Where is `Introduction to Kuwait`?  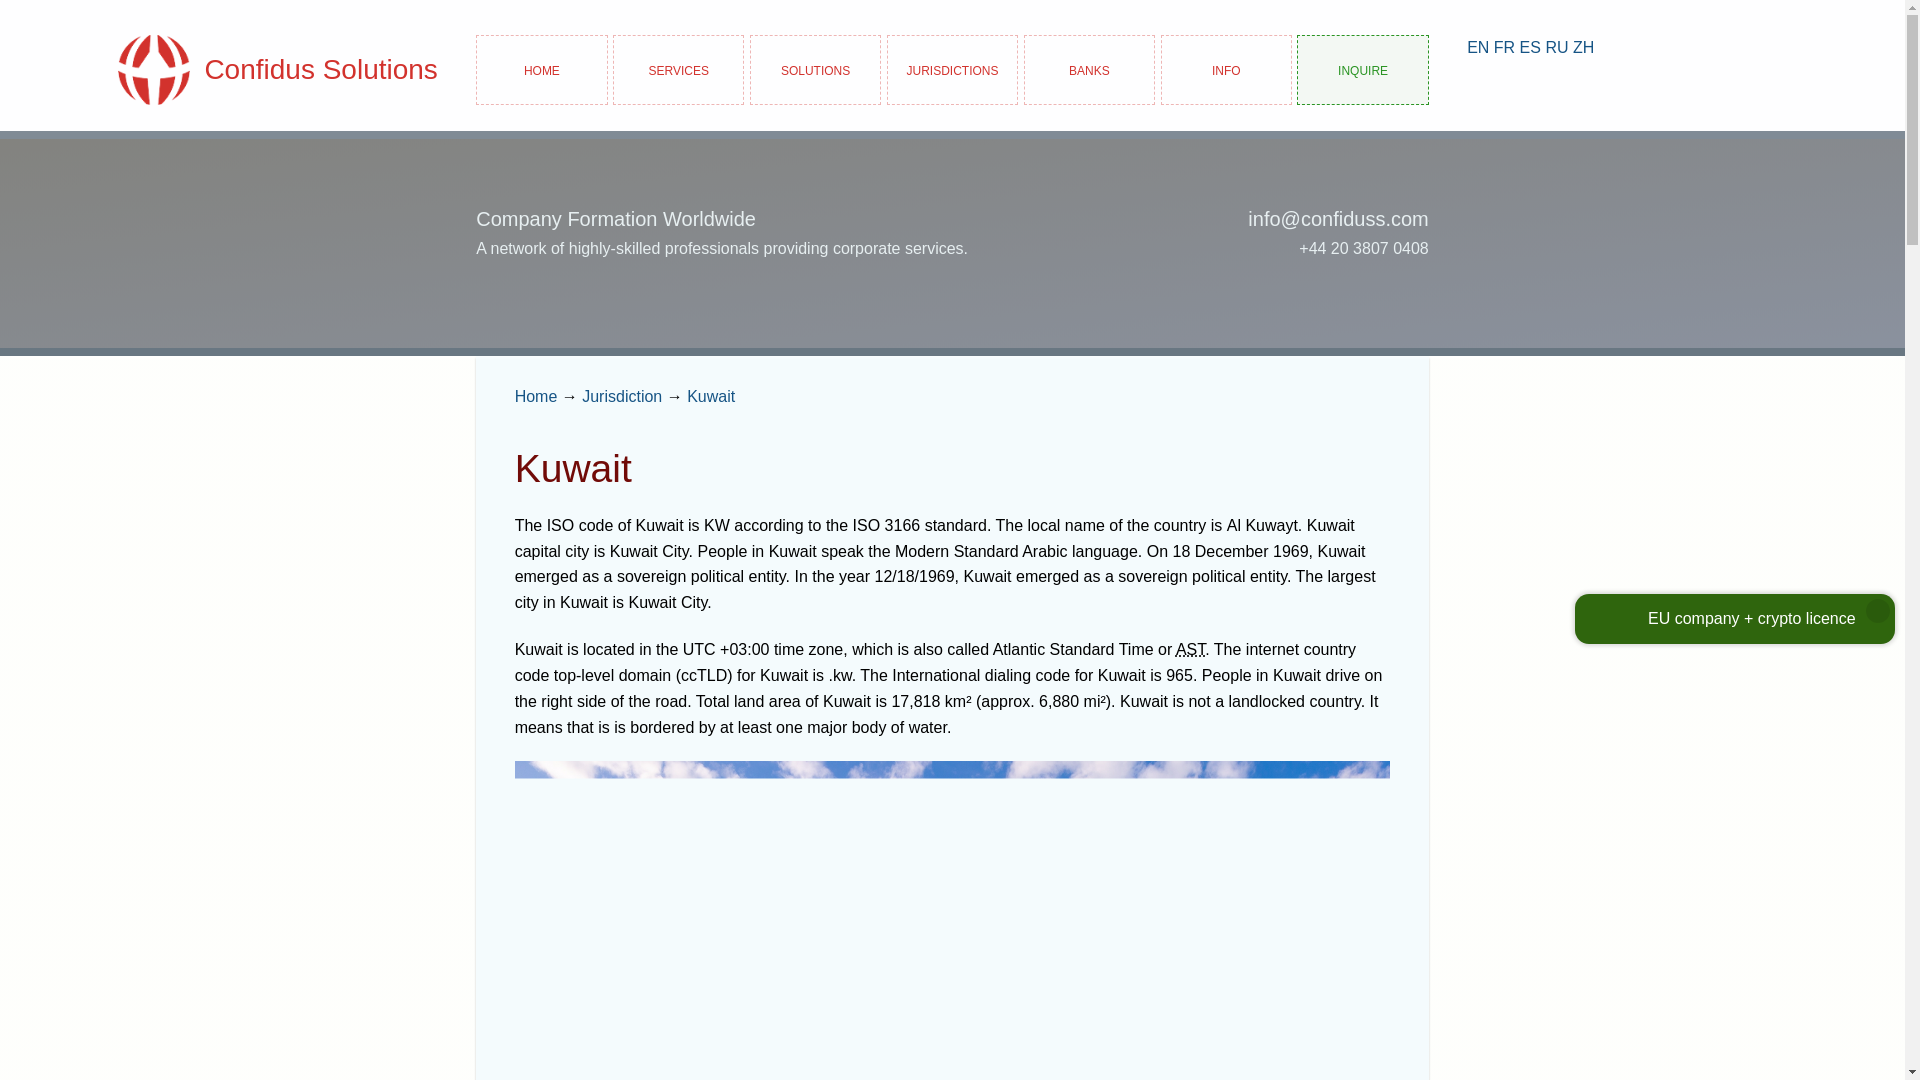
Introduction to Kuwait is located at coordinates (711, 396).